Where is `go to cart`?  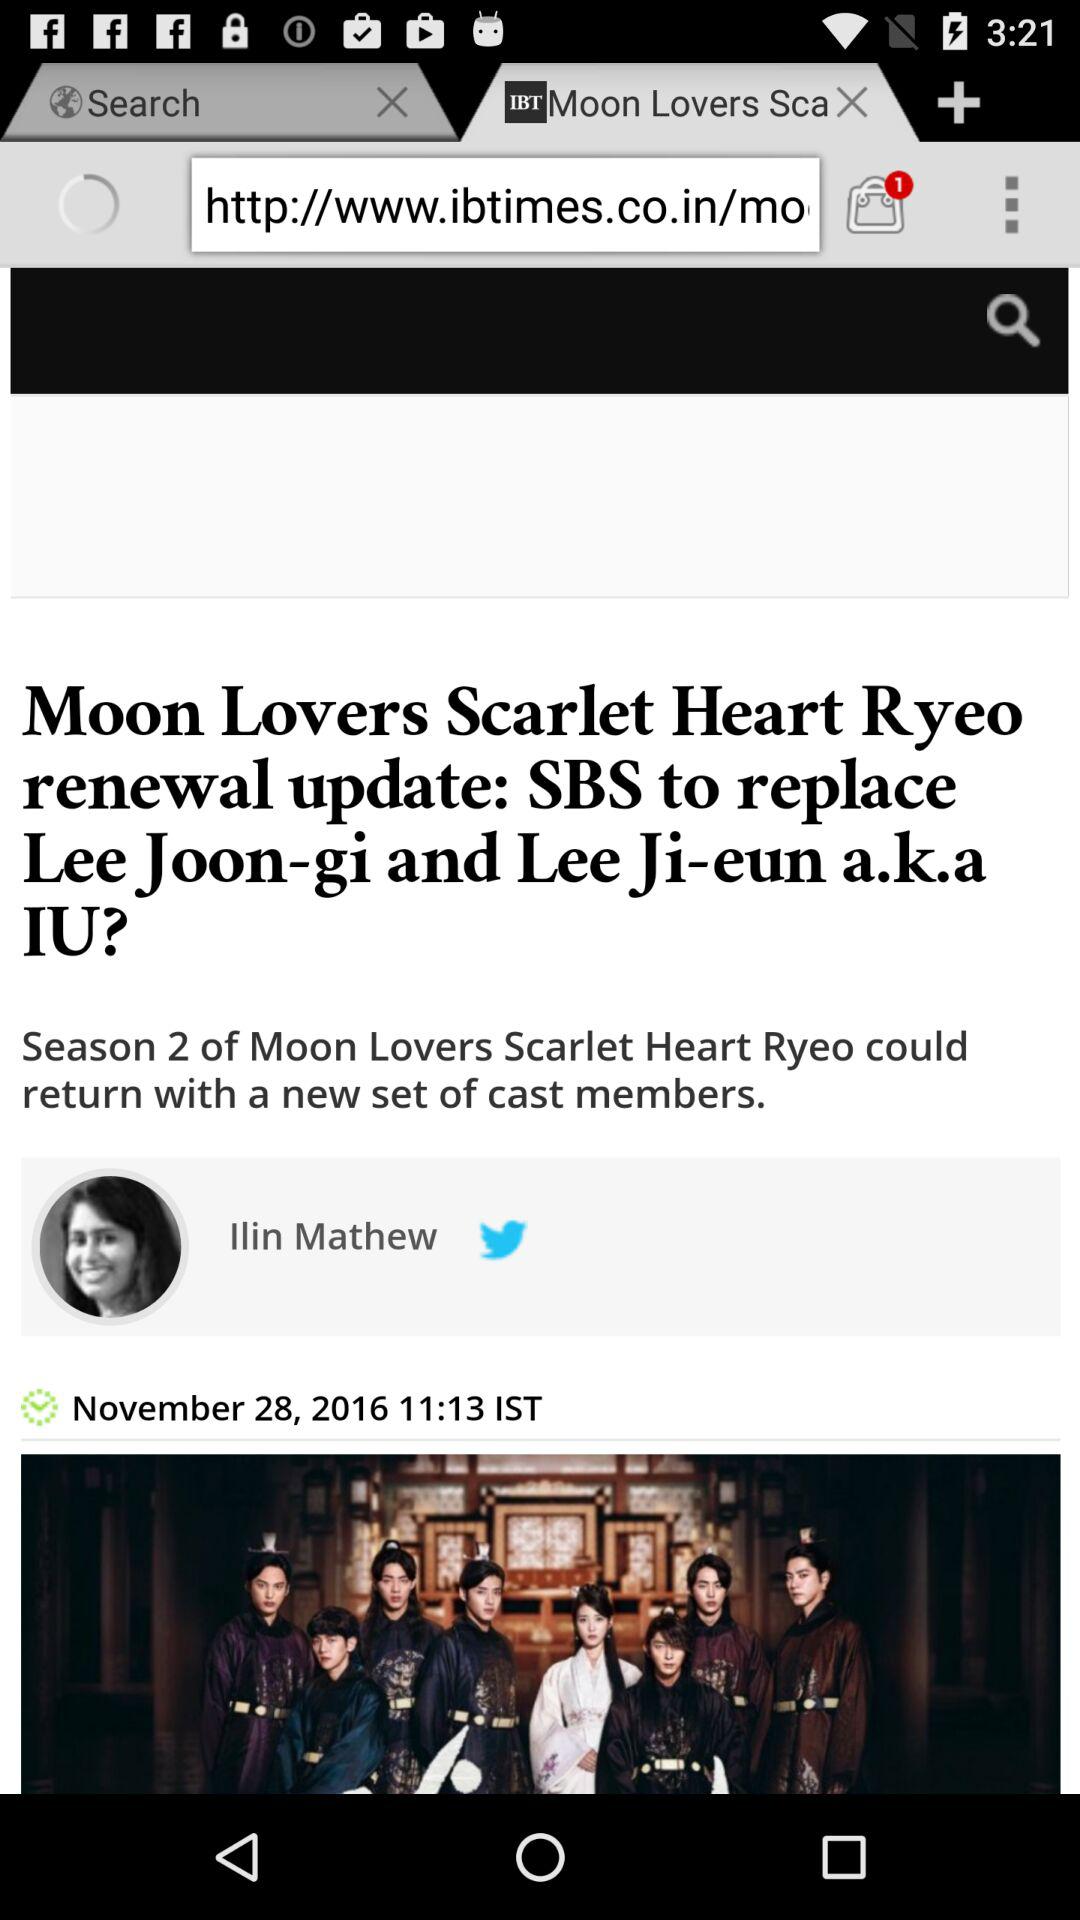
go to cart is located at coordinates (875, 204).